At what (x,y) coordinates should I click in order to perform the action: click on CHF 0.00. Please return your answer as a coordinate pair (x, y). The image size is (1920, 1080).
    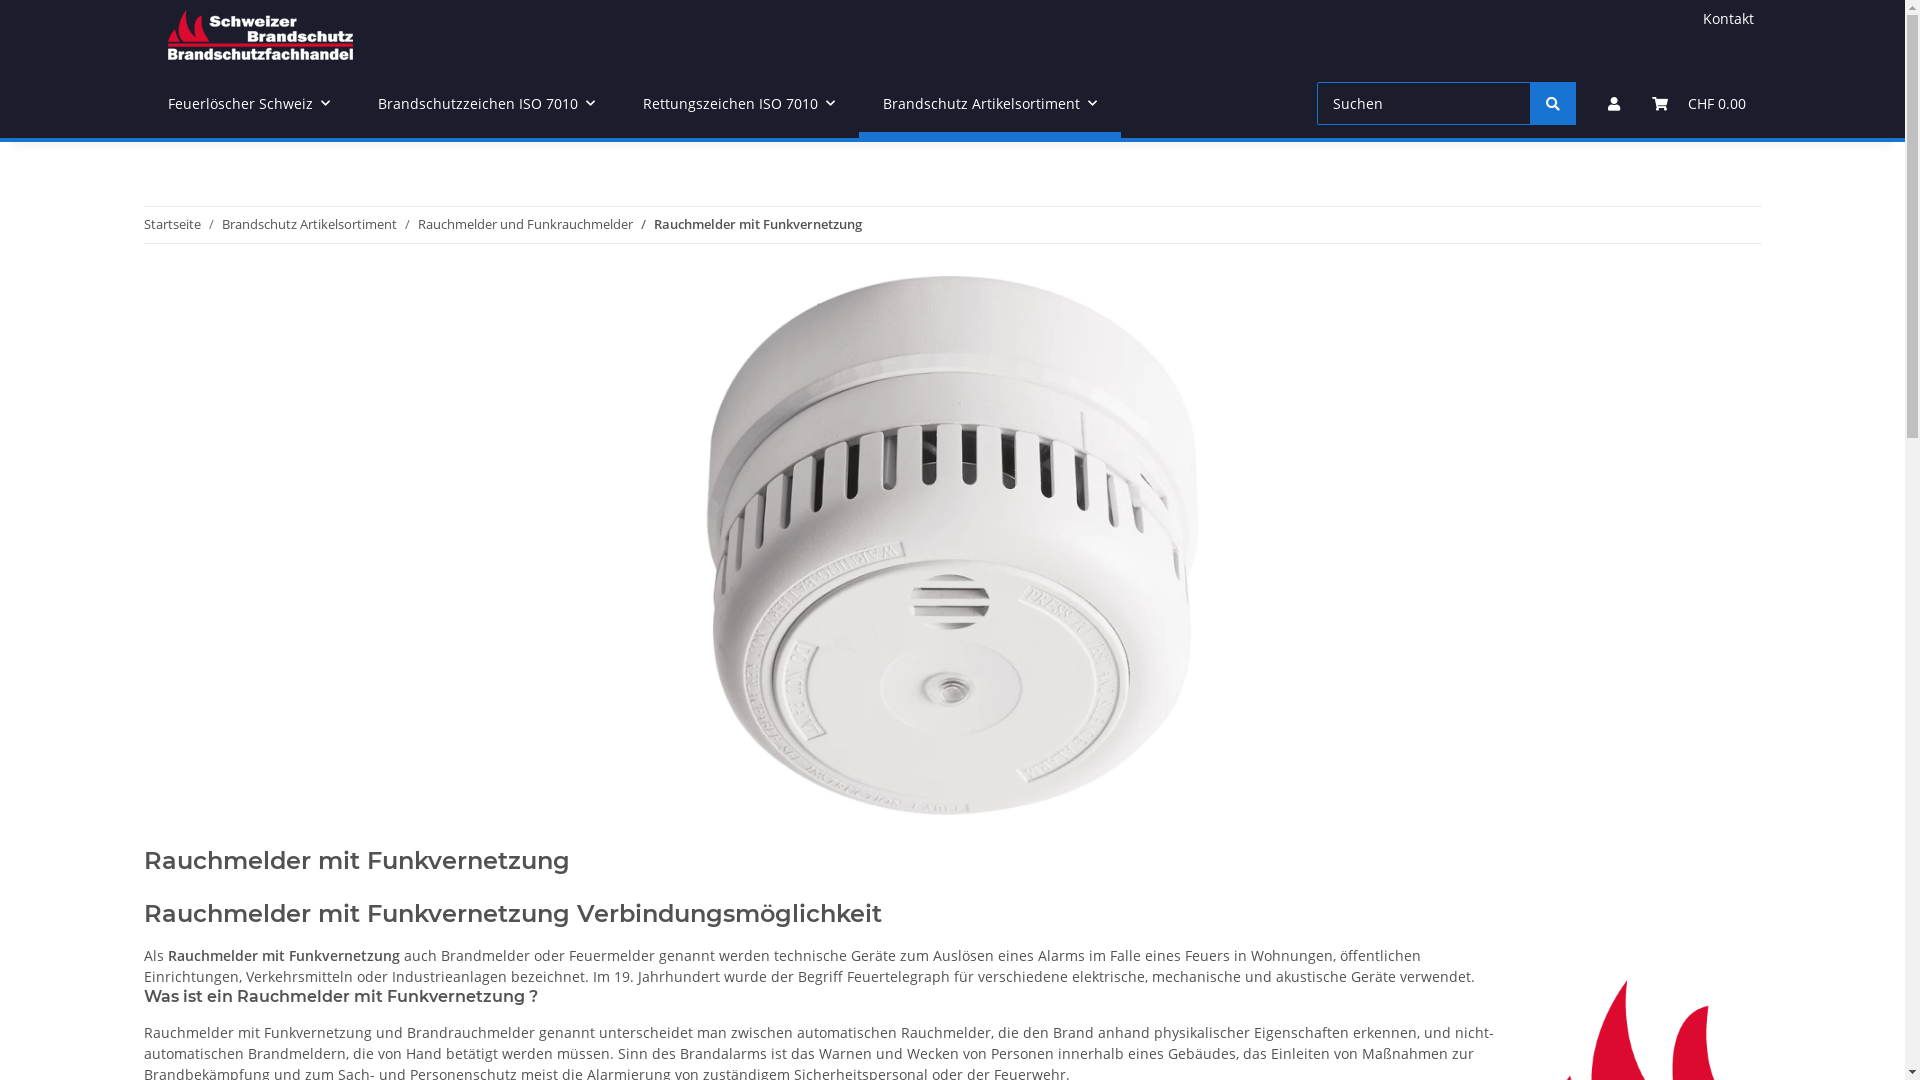
    Looking at the image, I should click on (1699, 104).